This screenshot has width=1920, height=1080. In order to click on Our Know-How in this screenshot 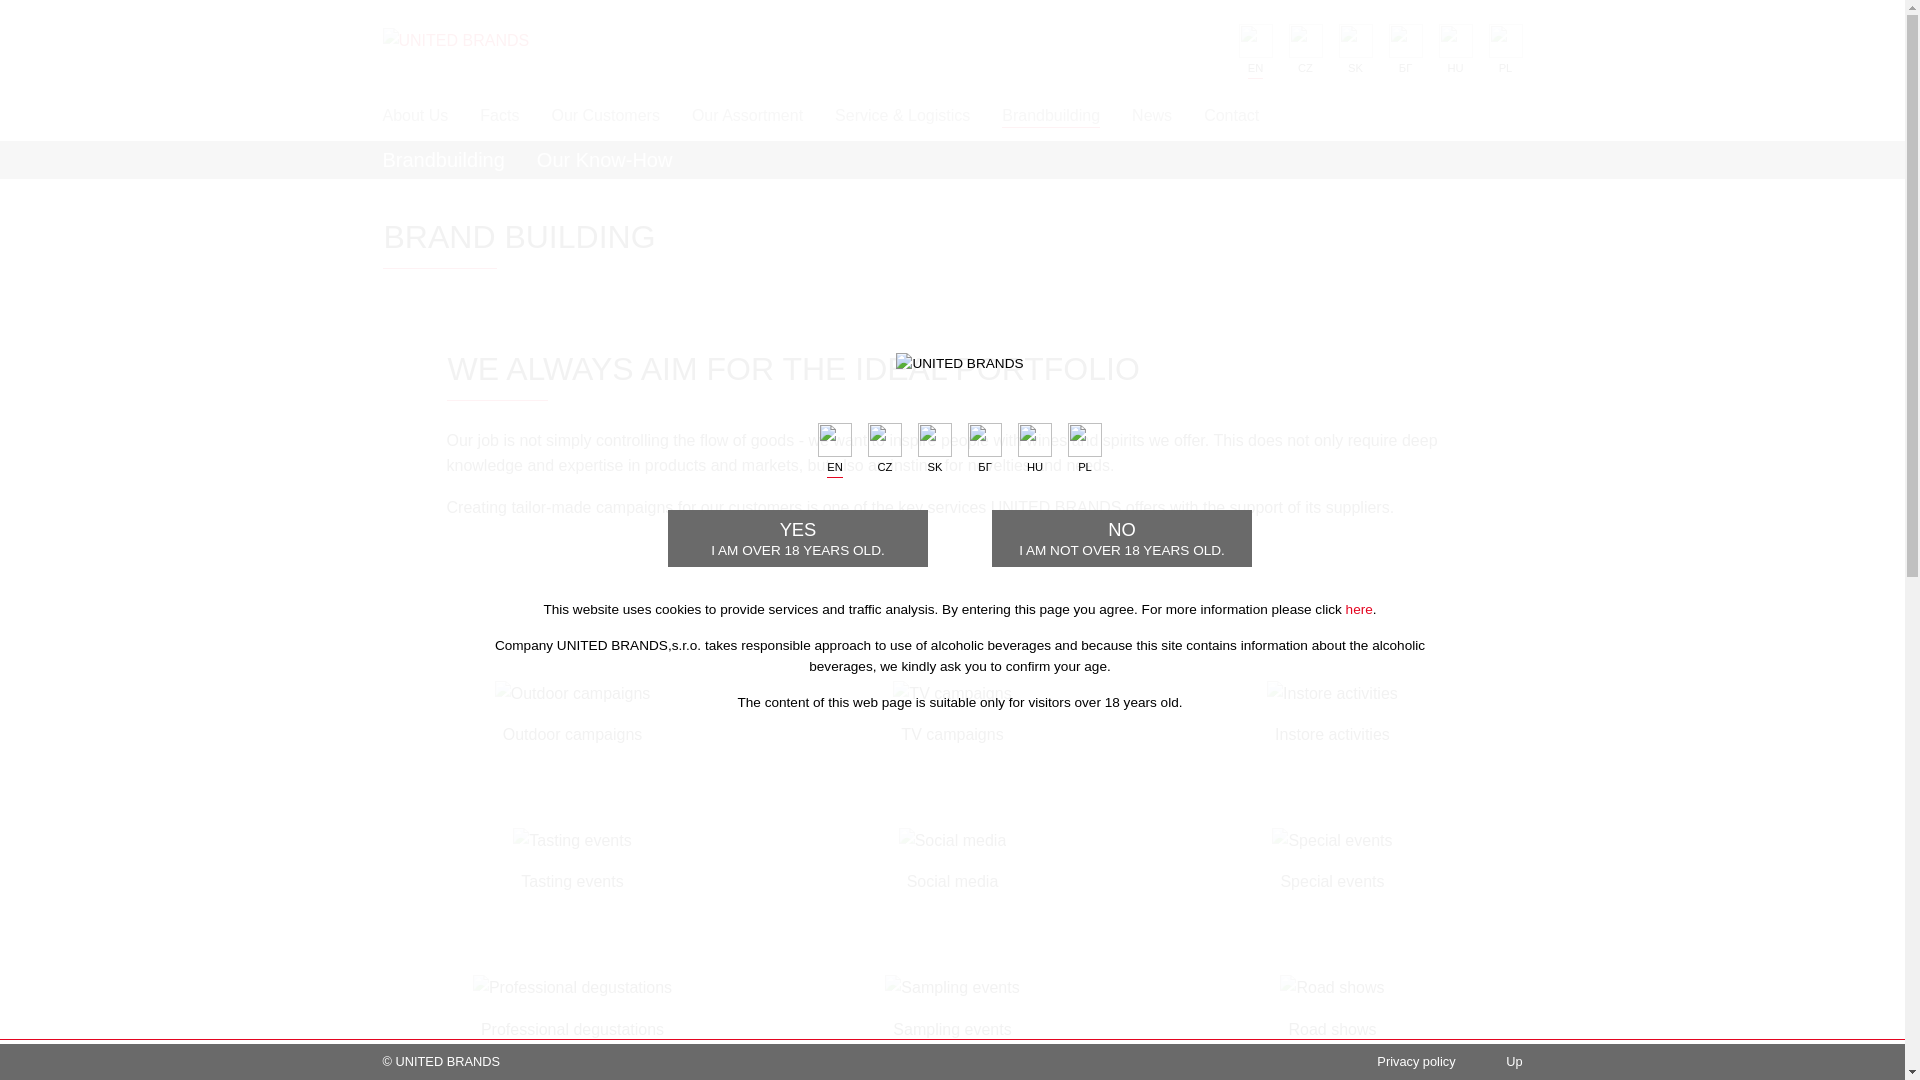, I will do `click(1051, 117)`.